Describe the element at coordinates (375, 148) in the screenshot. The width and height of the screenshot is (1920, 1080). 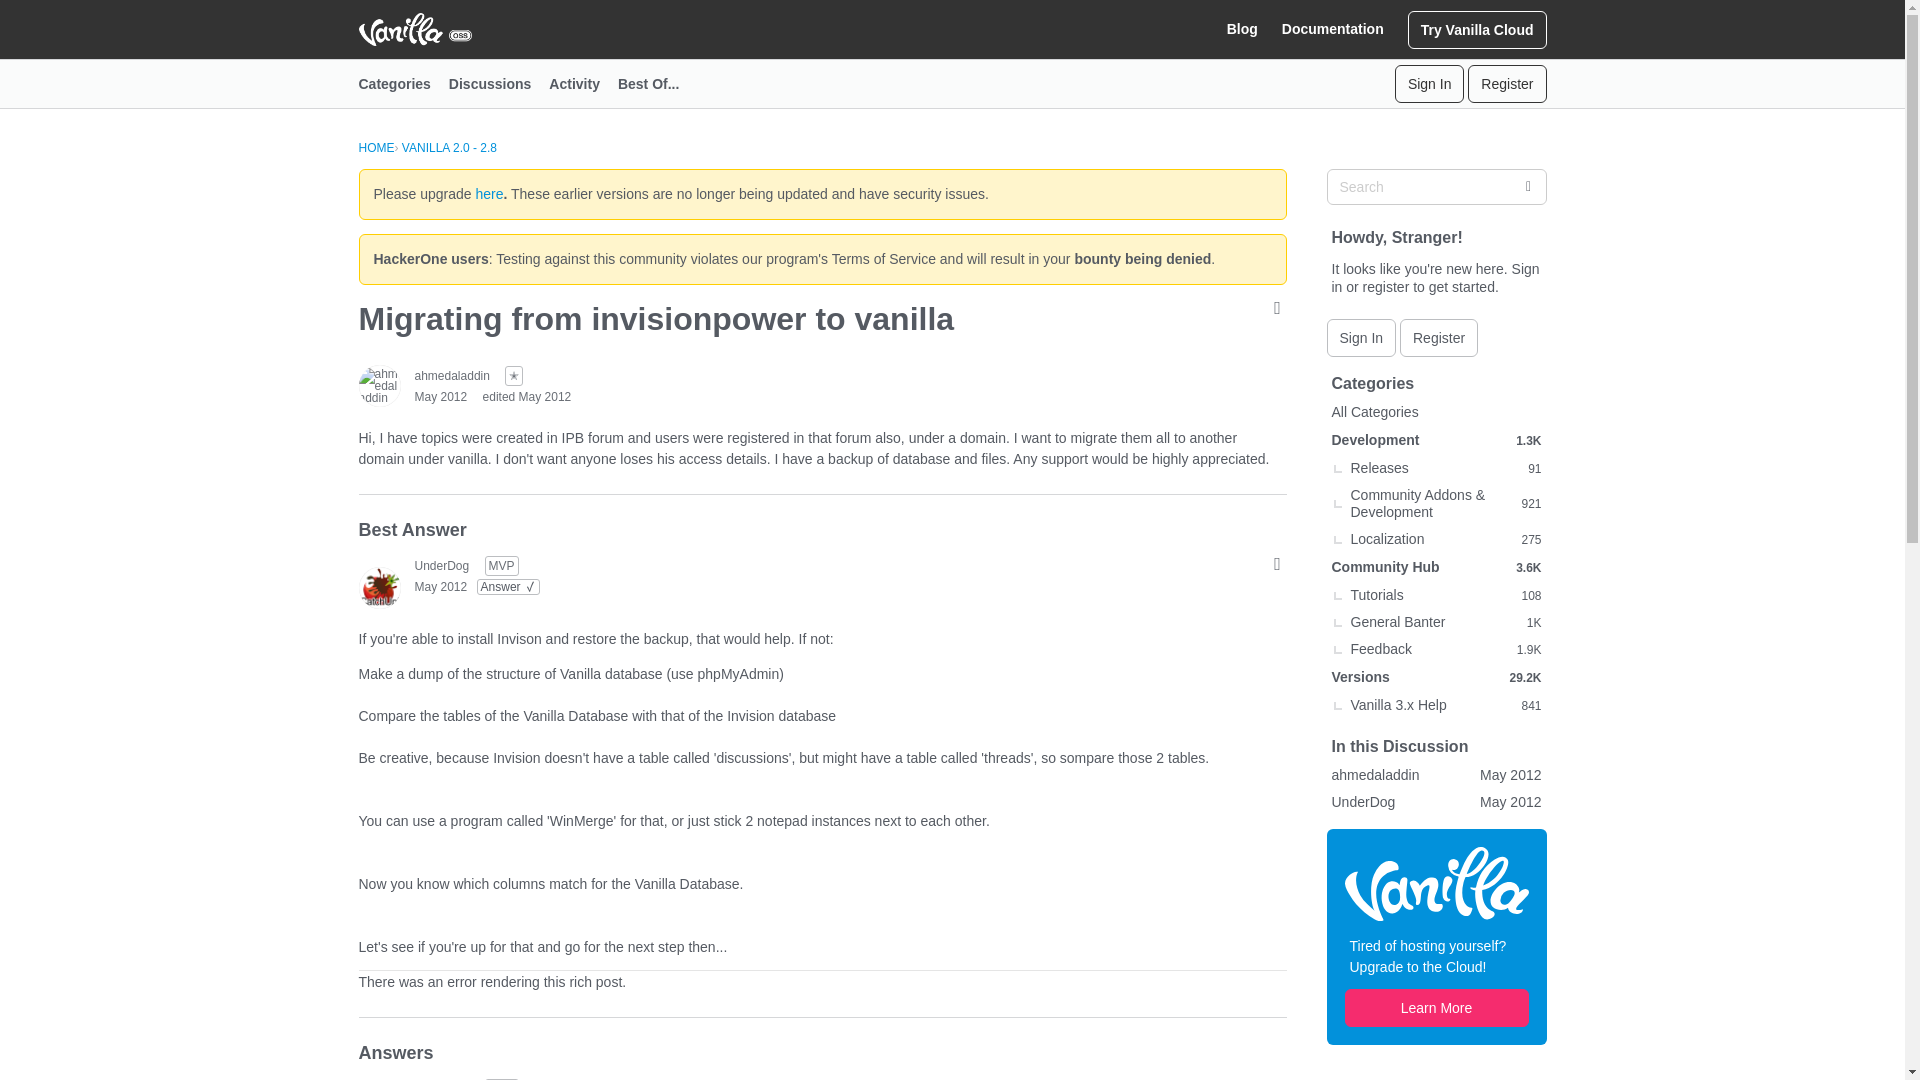
I see `HOME` at that location.